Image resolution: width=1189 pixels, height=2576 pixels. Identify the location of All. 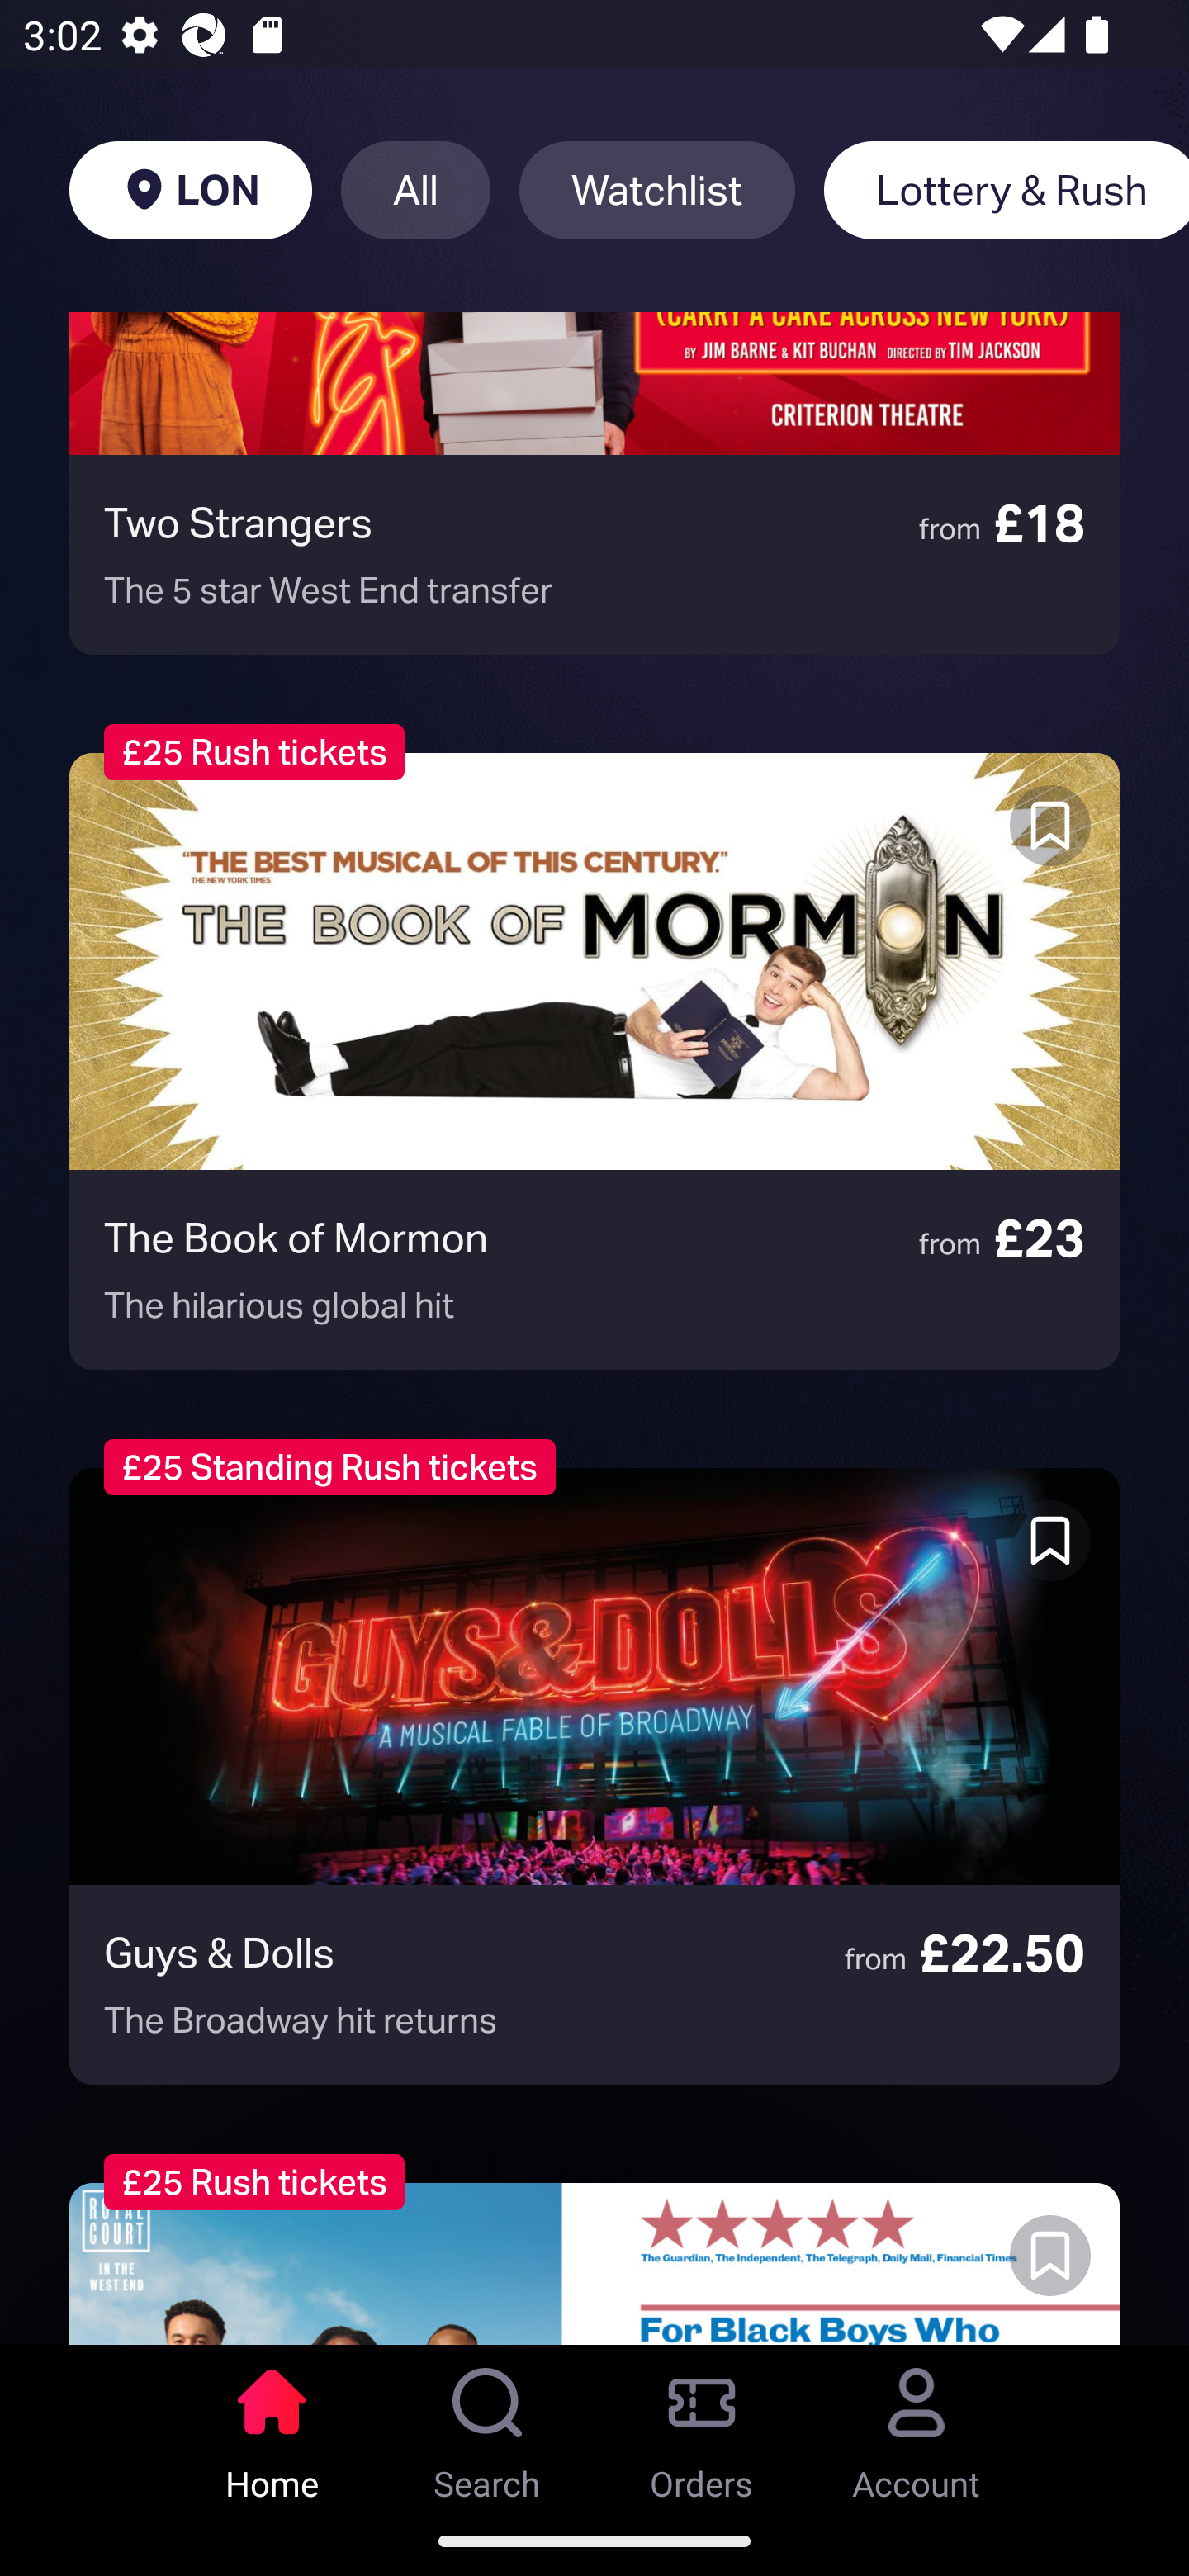
(415, 190).